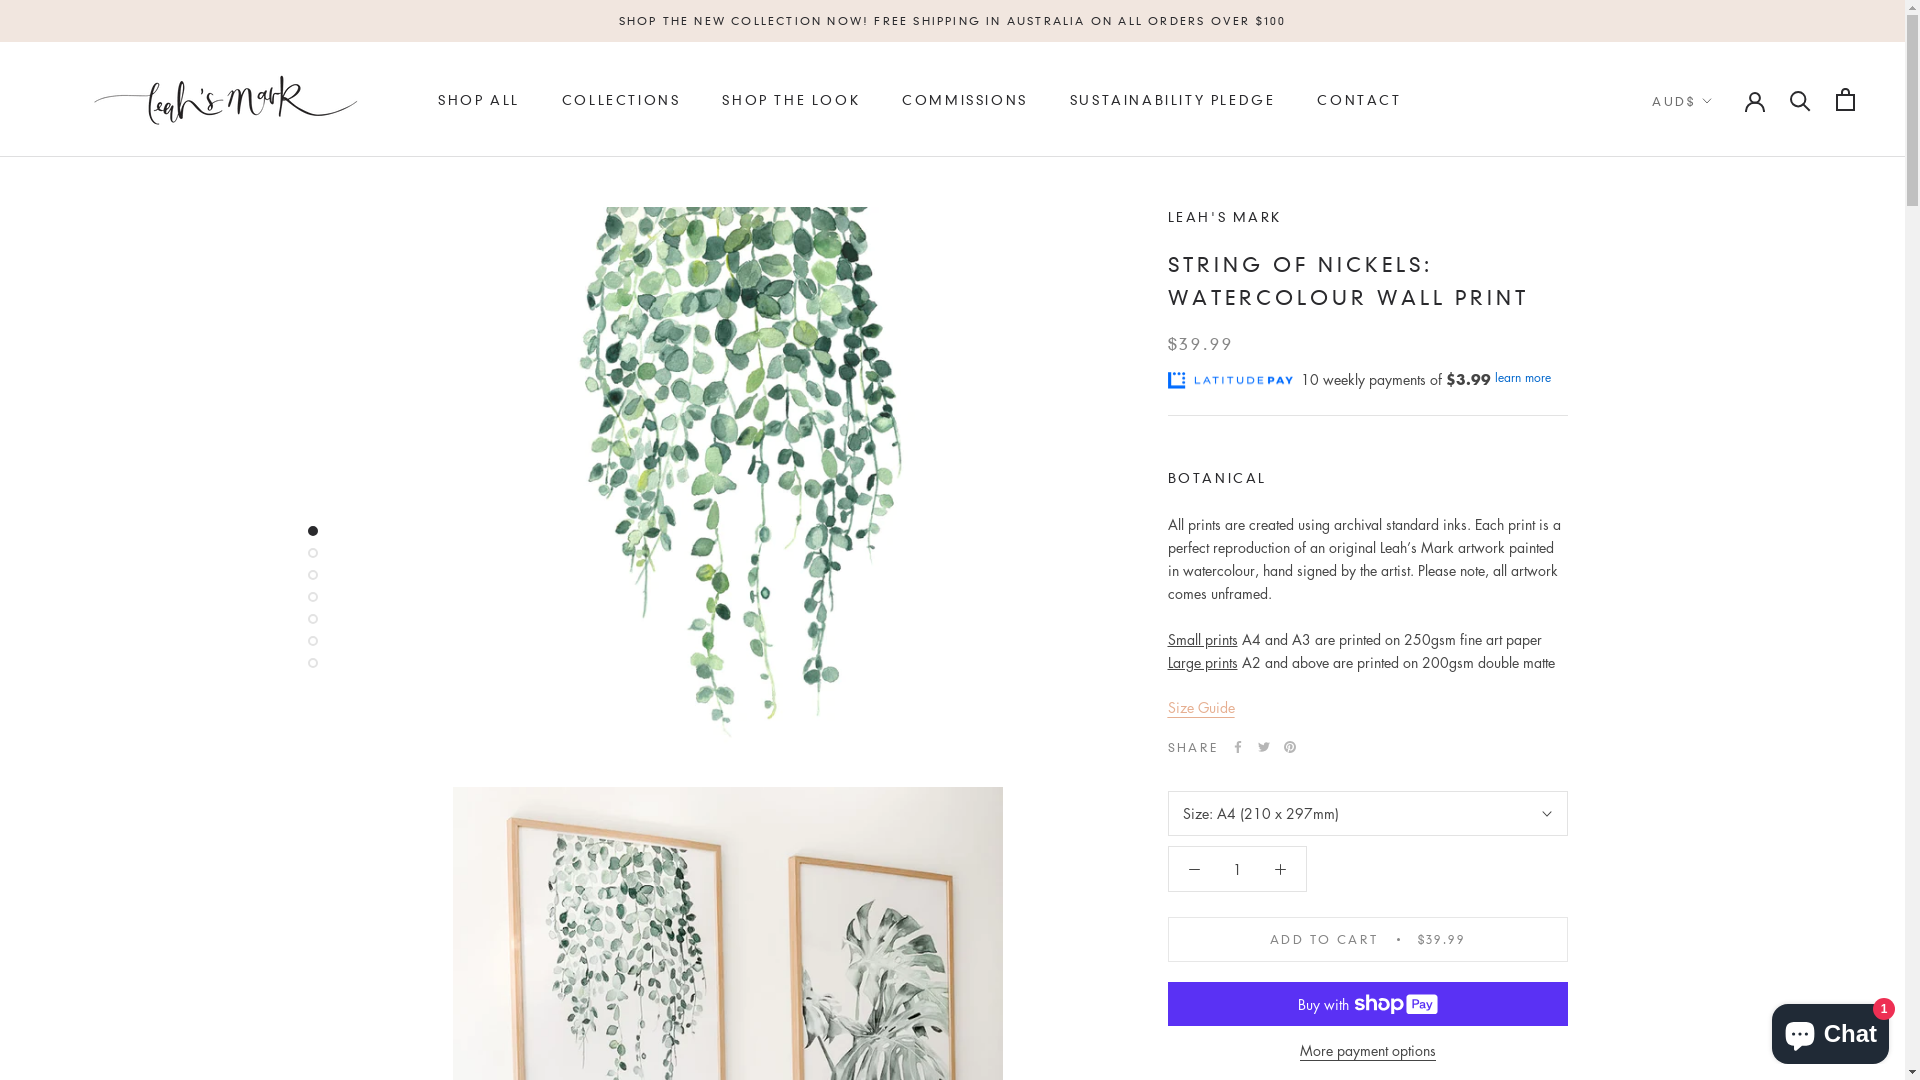 The height and width of the screenshot is (1080, 1920). What do you see at coordinates (1722, 623) in the screenshot?
I see `BWP` at bounding box center [1722, 623].